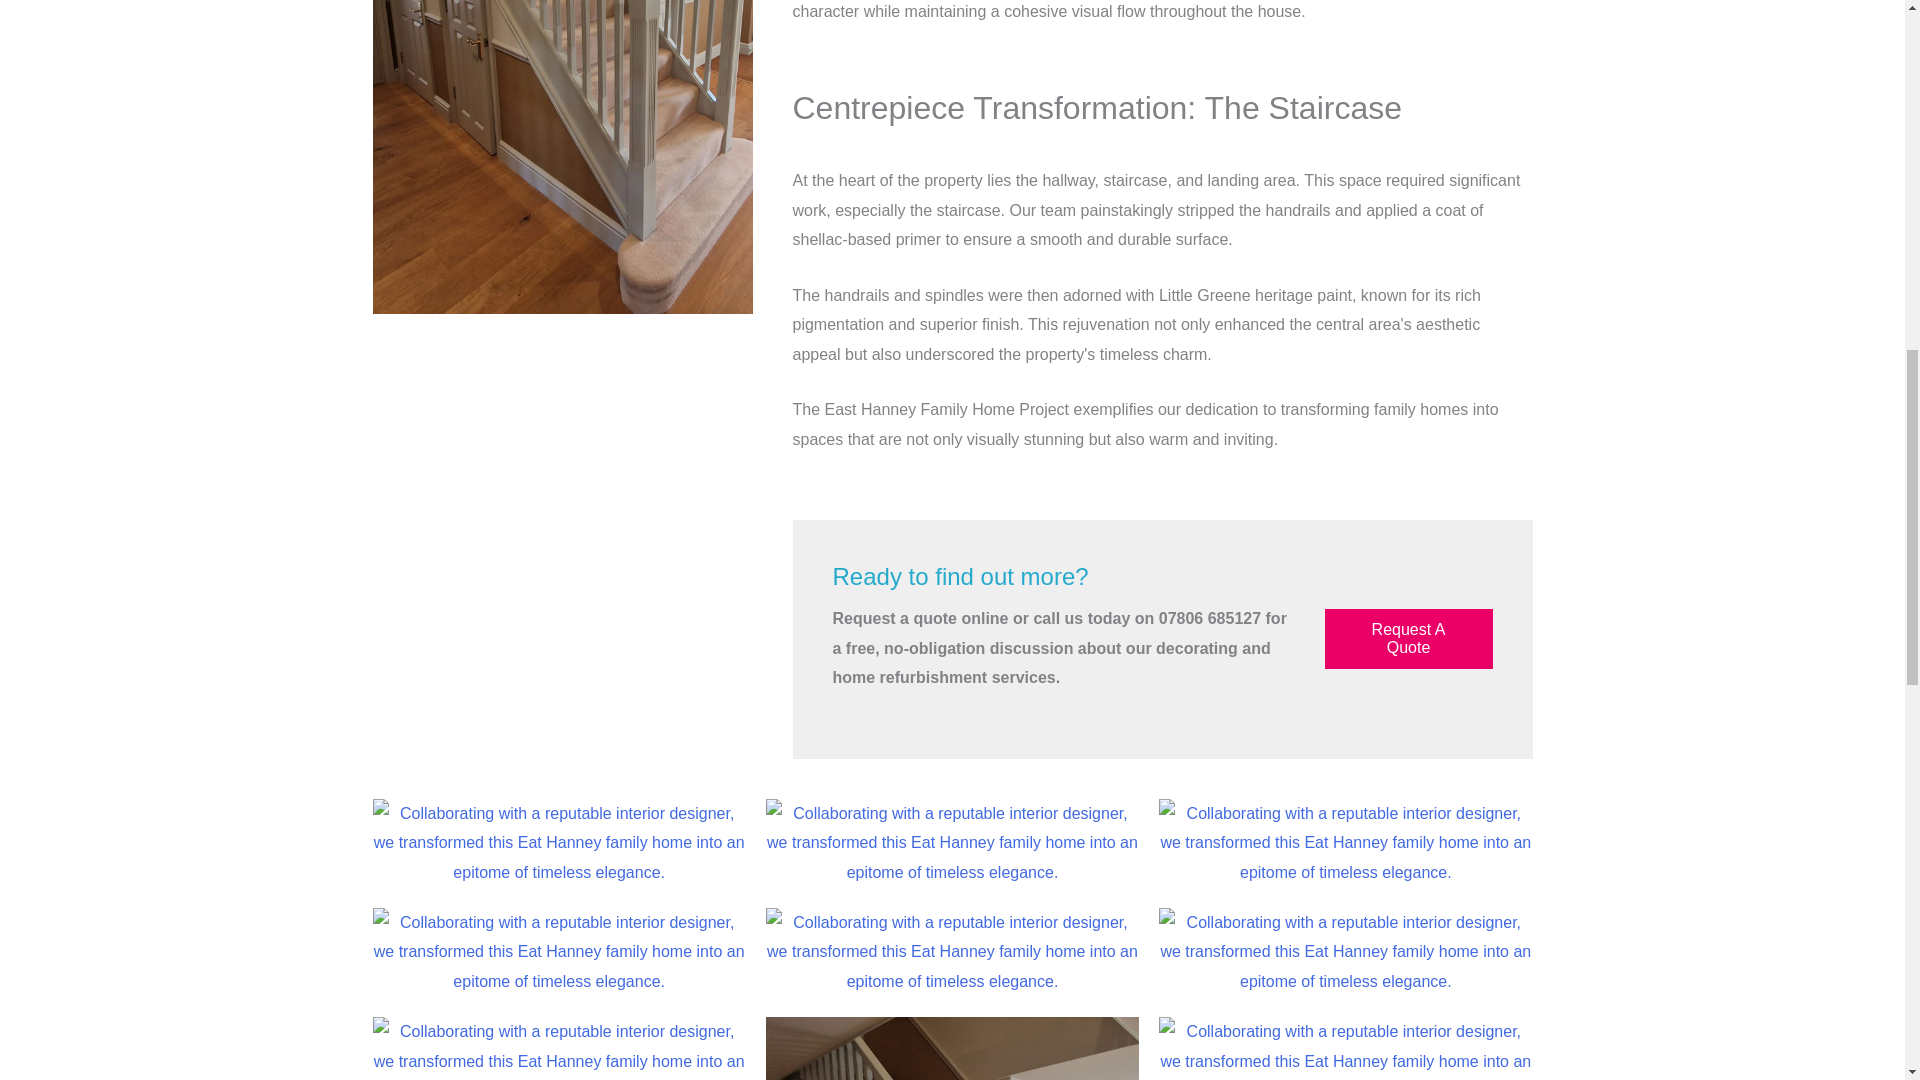 Image resolution: width=1920 pixels, height=1080 pixels. Describe the element at coordinates (562, 157) in the screenshot. I see `East-Hanney-600-x-900-9` at that location.